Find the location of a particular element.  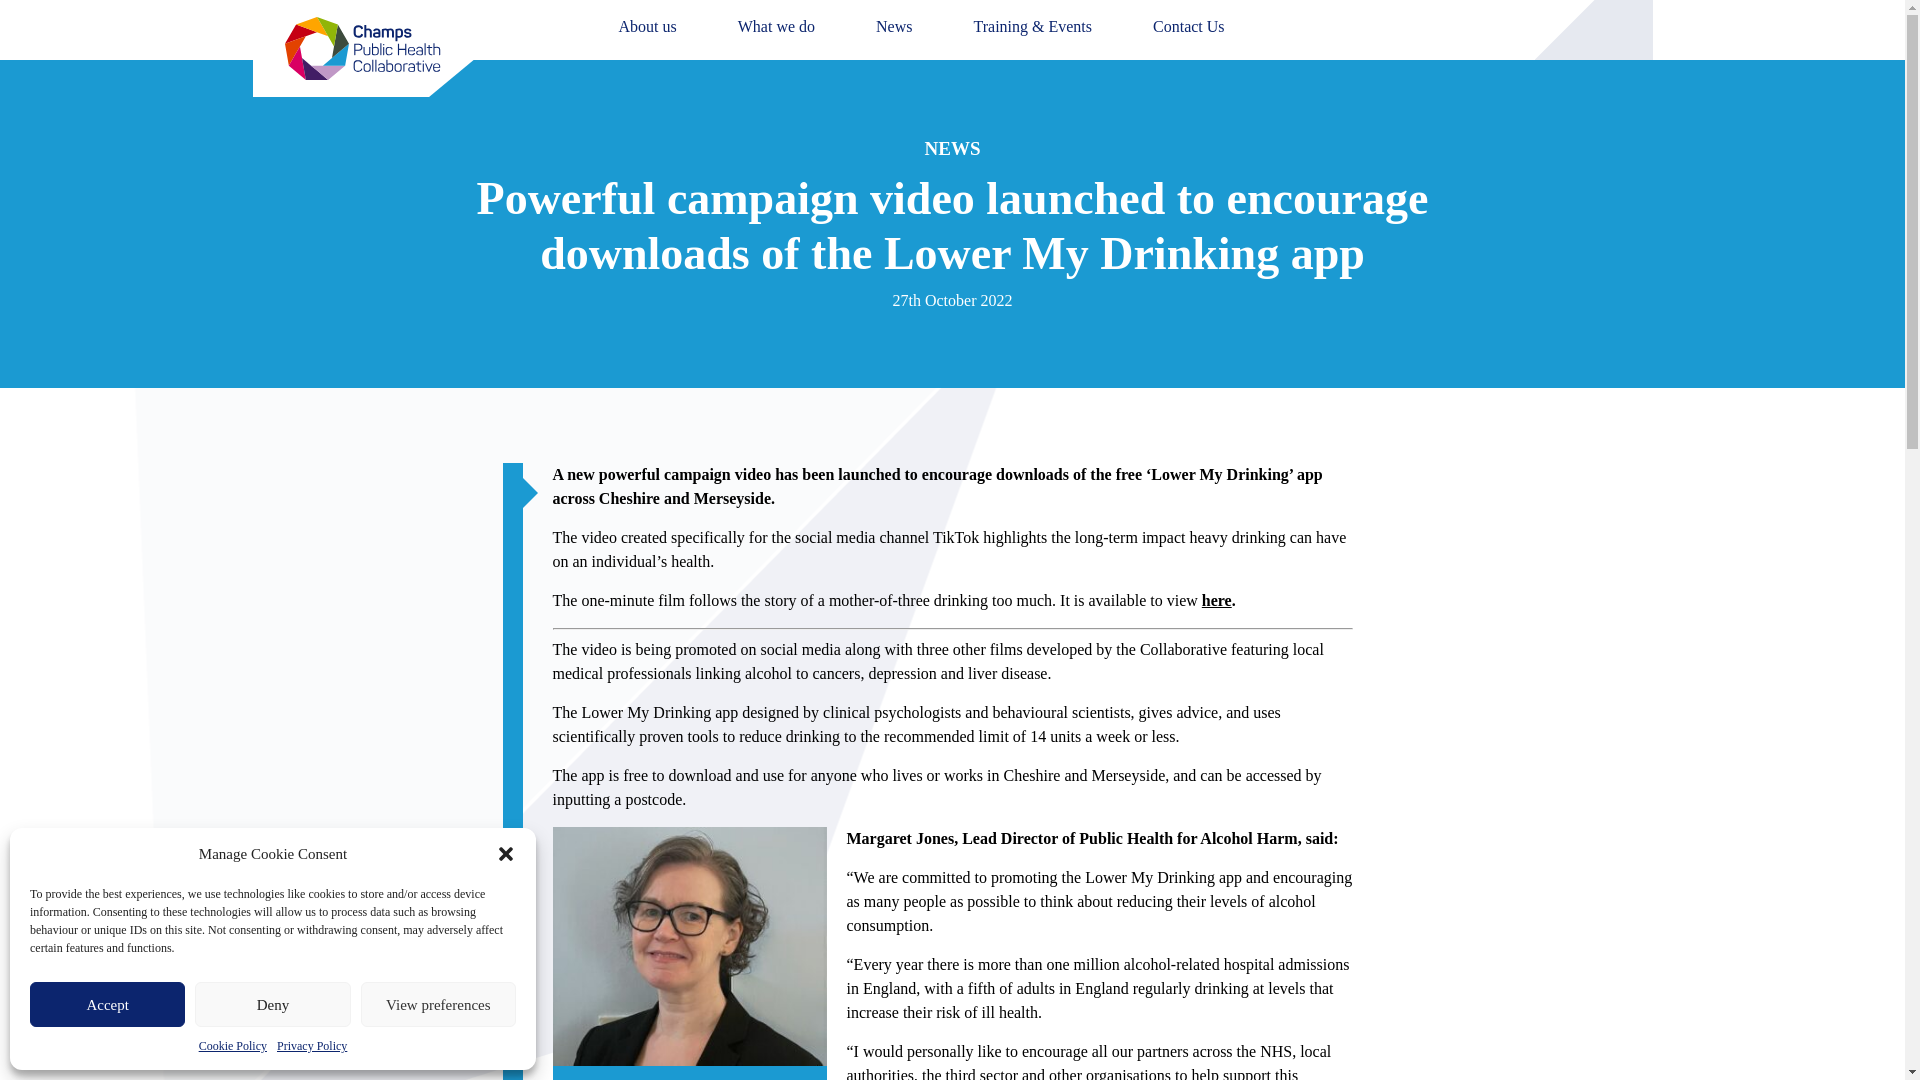

About us is located at coordinates (646, 26).